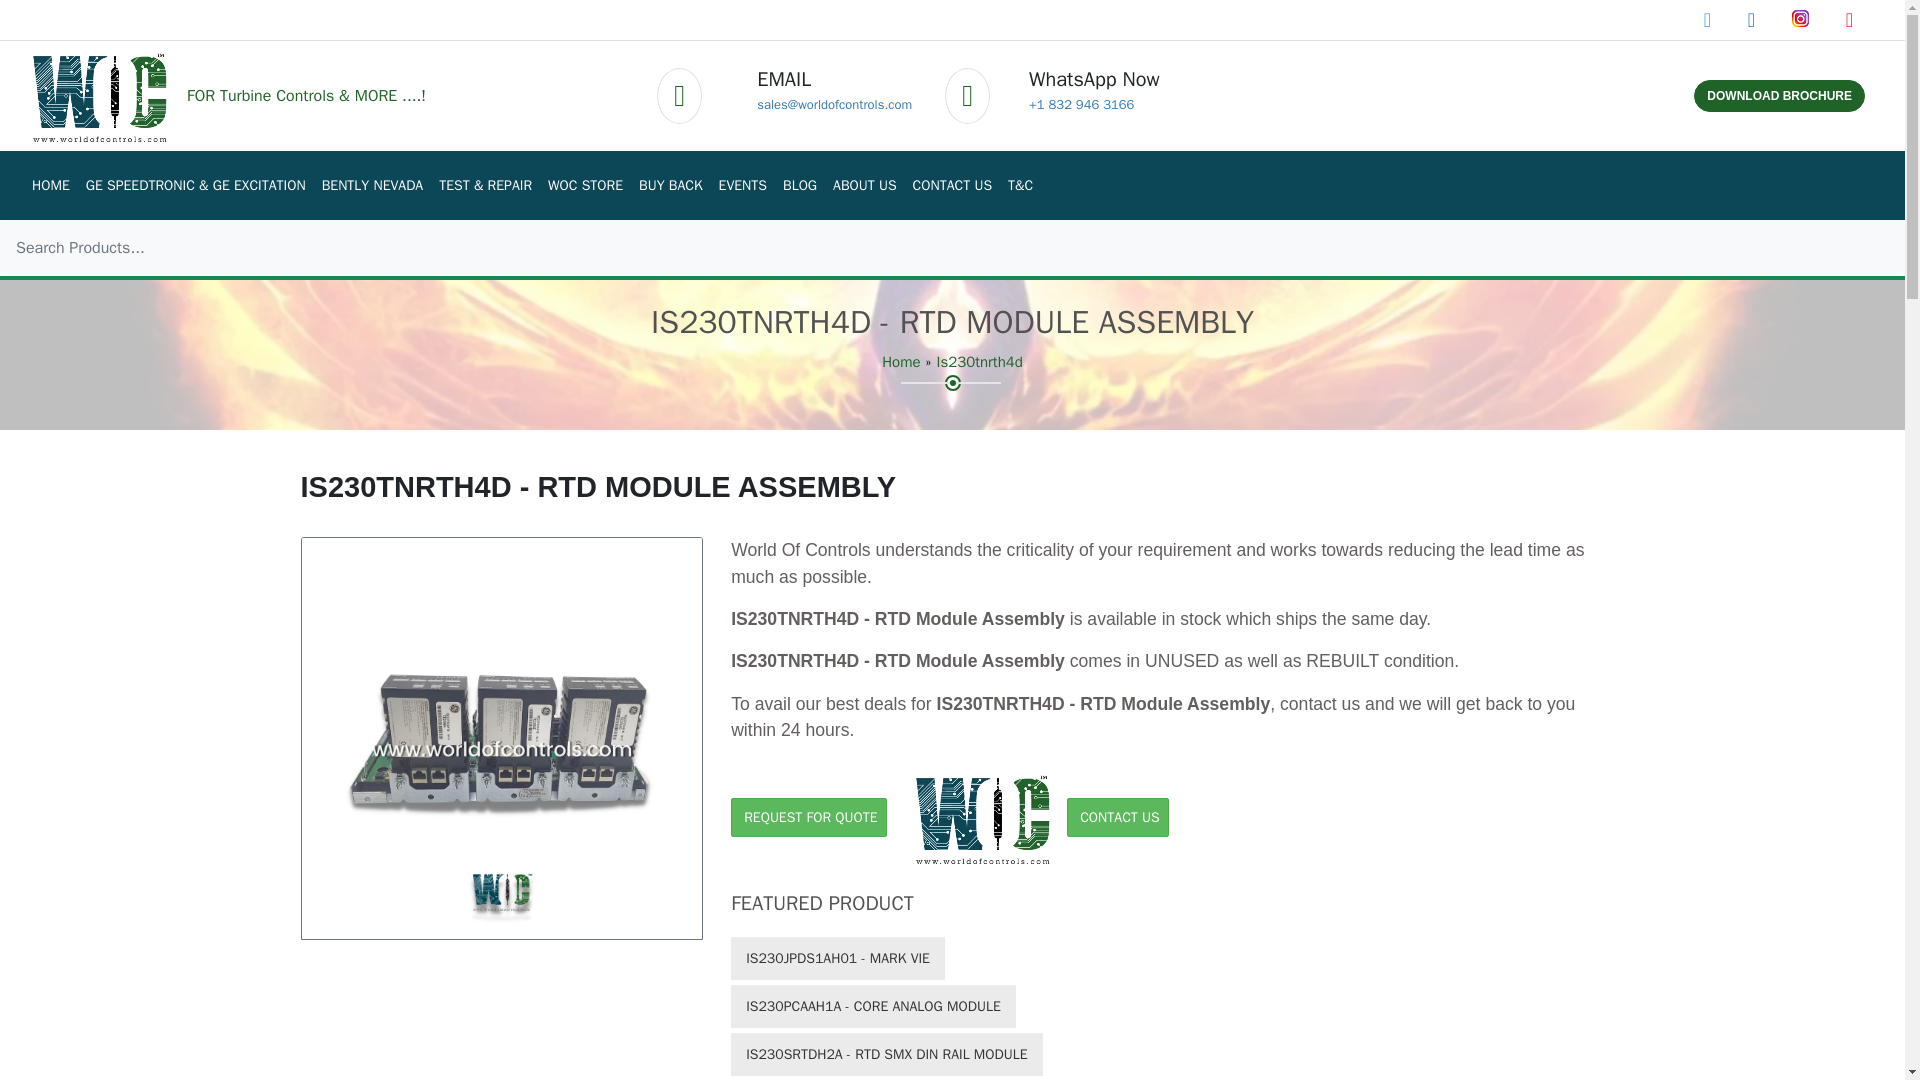 The height and width of the screenshot is (1080, 1920). What do you see at coordinates (952, 186) in the screenshot?
I see `CONTACT US` at bounding box center [952, 186].